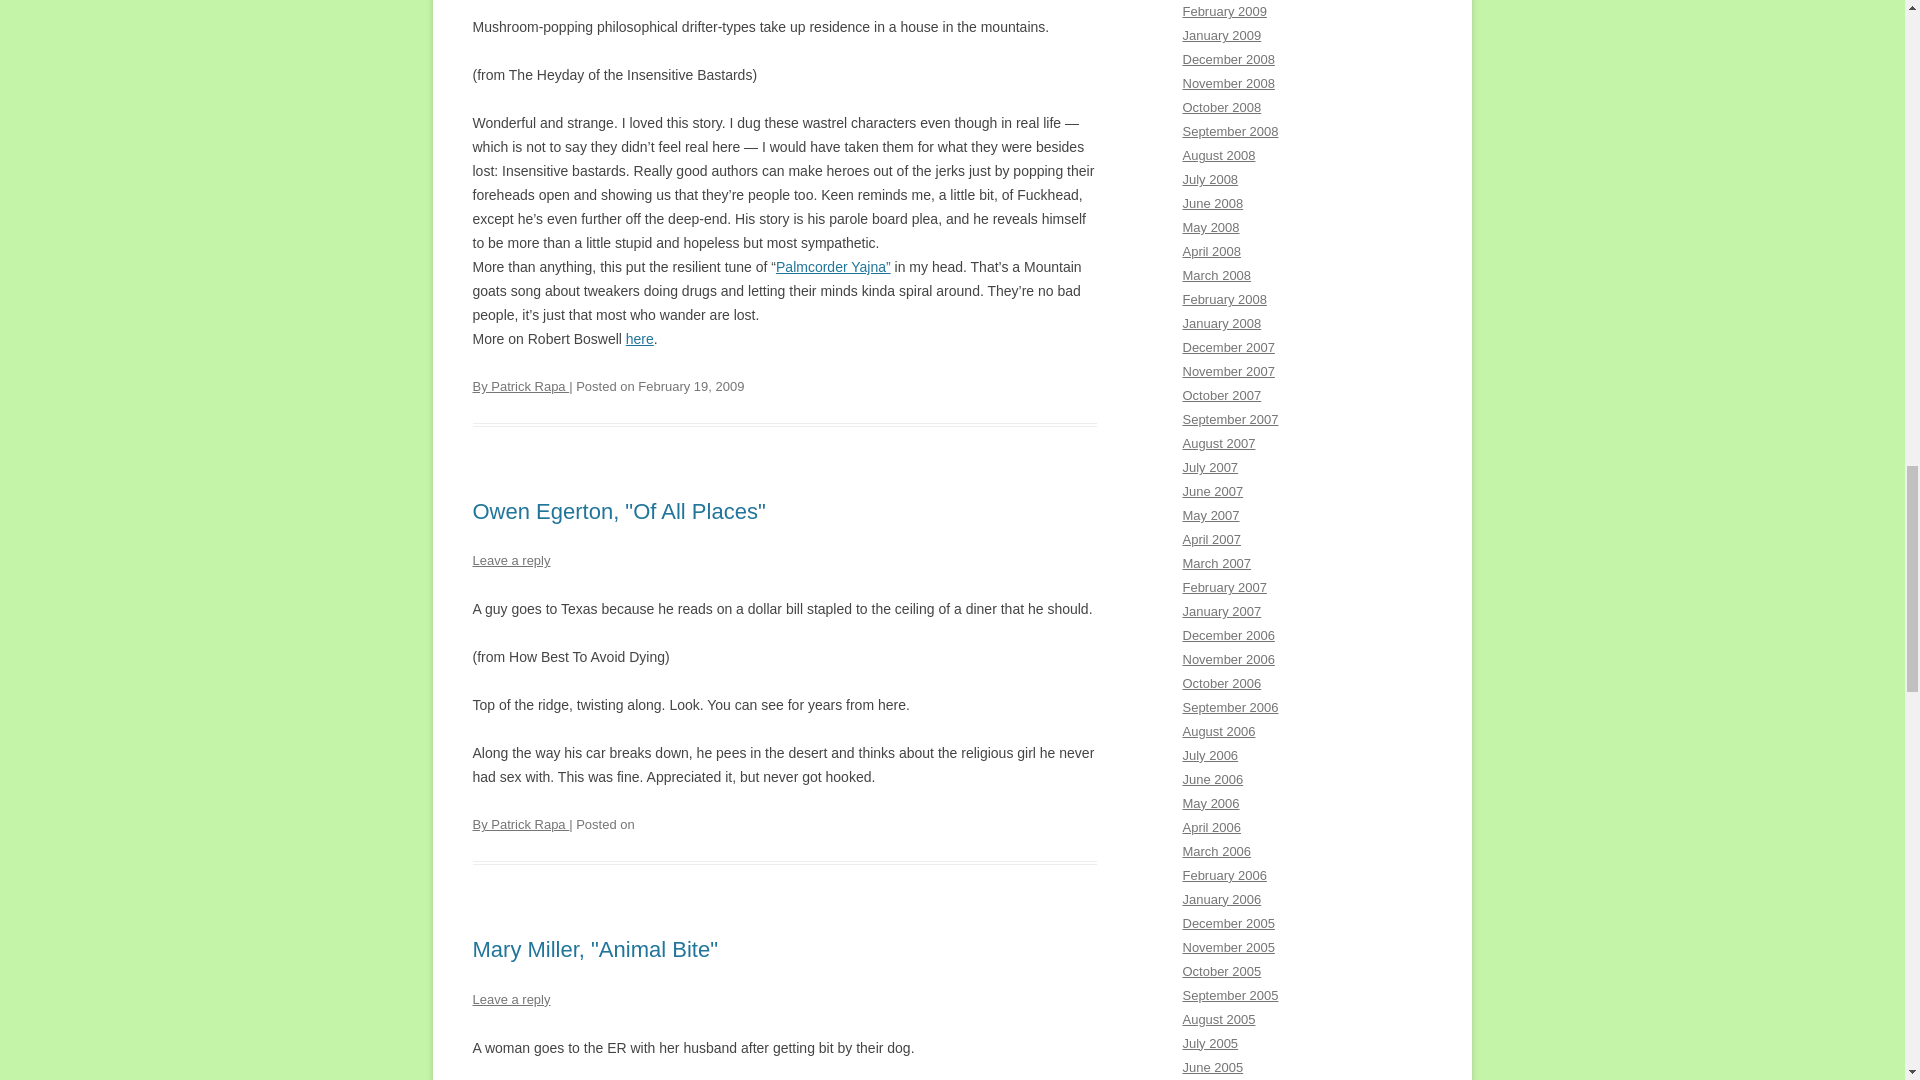  I want to click on By Patrick Rapa, so click(520, 824).